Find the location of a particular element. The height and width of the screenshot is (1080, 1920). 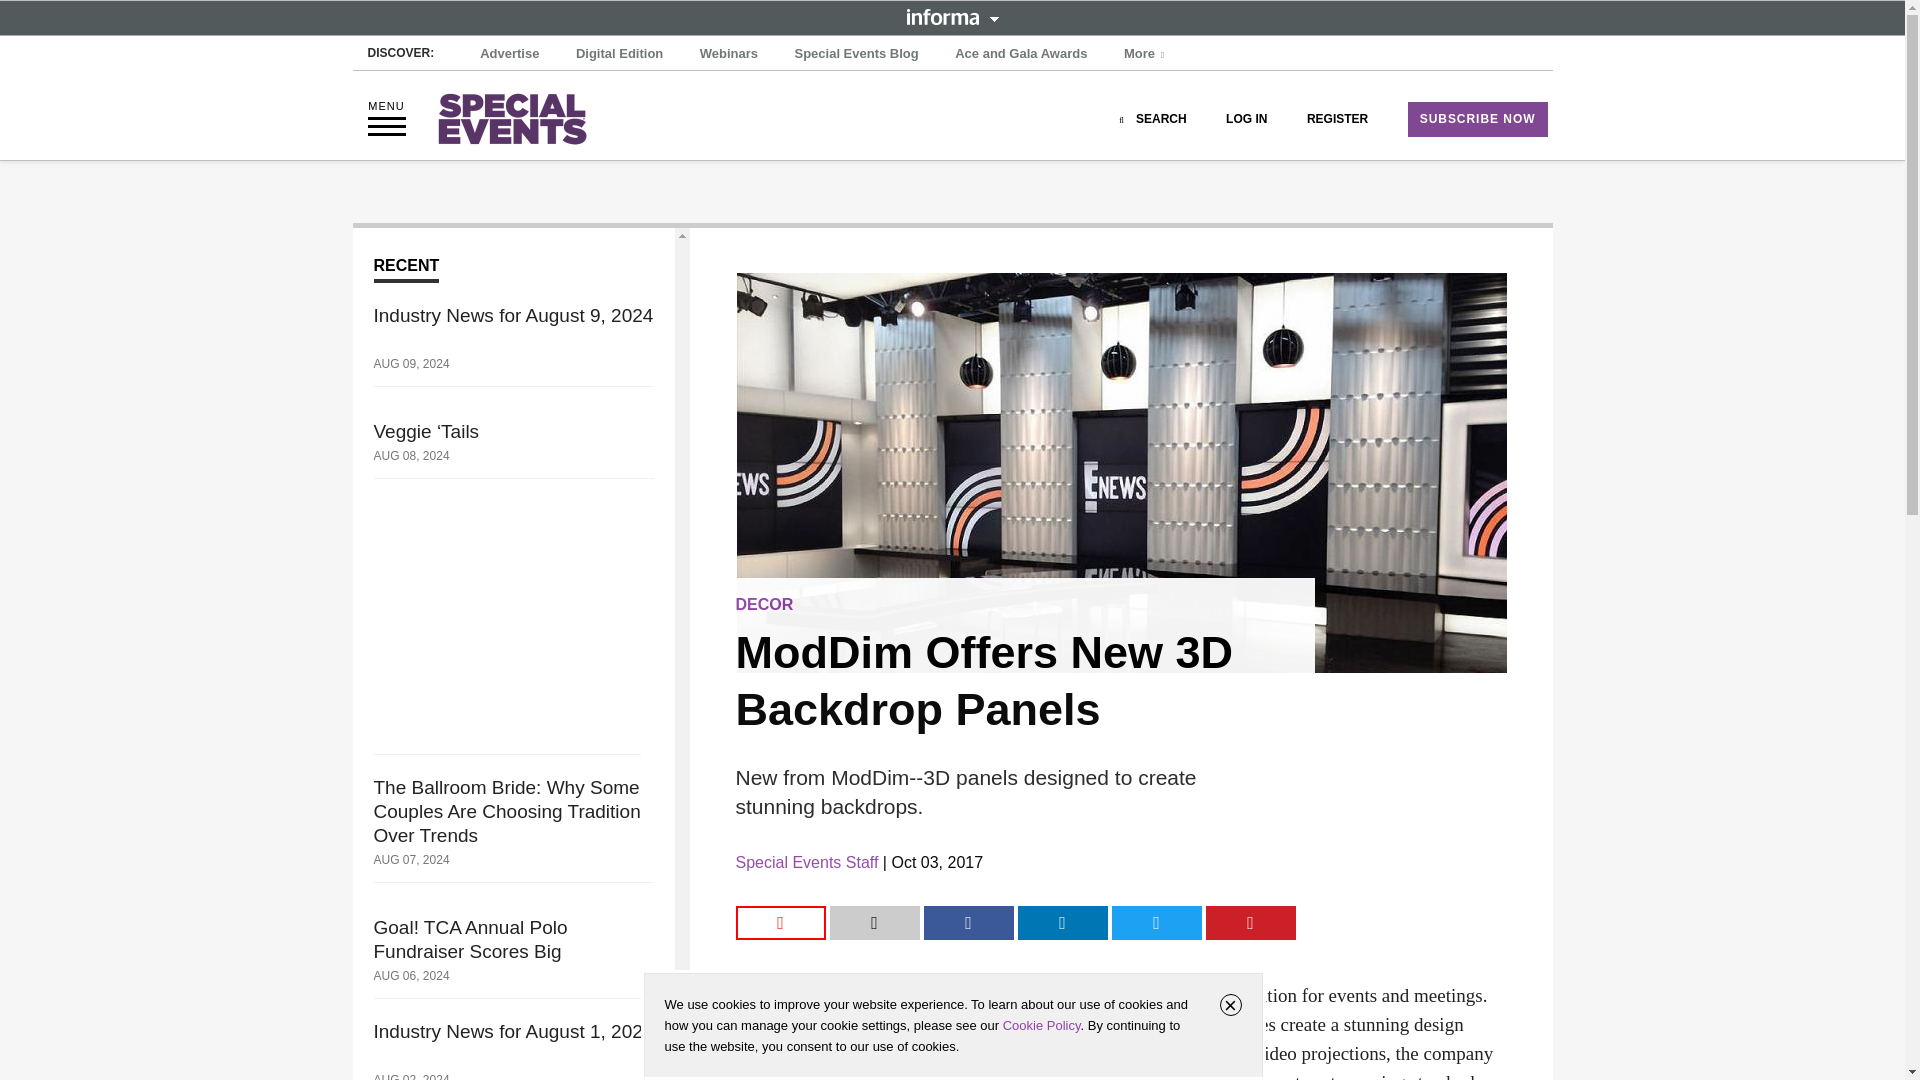

Digital Edition is located at coordinates (619, 54).